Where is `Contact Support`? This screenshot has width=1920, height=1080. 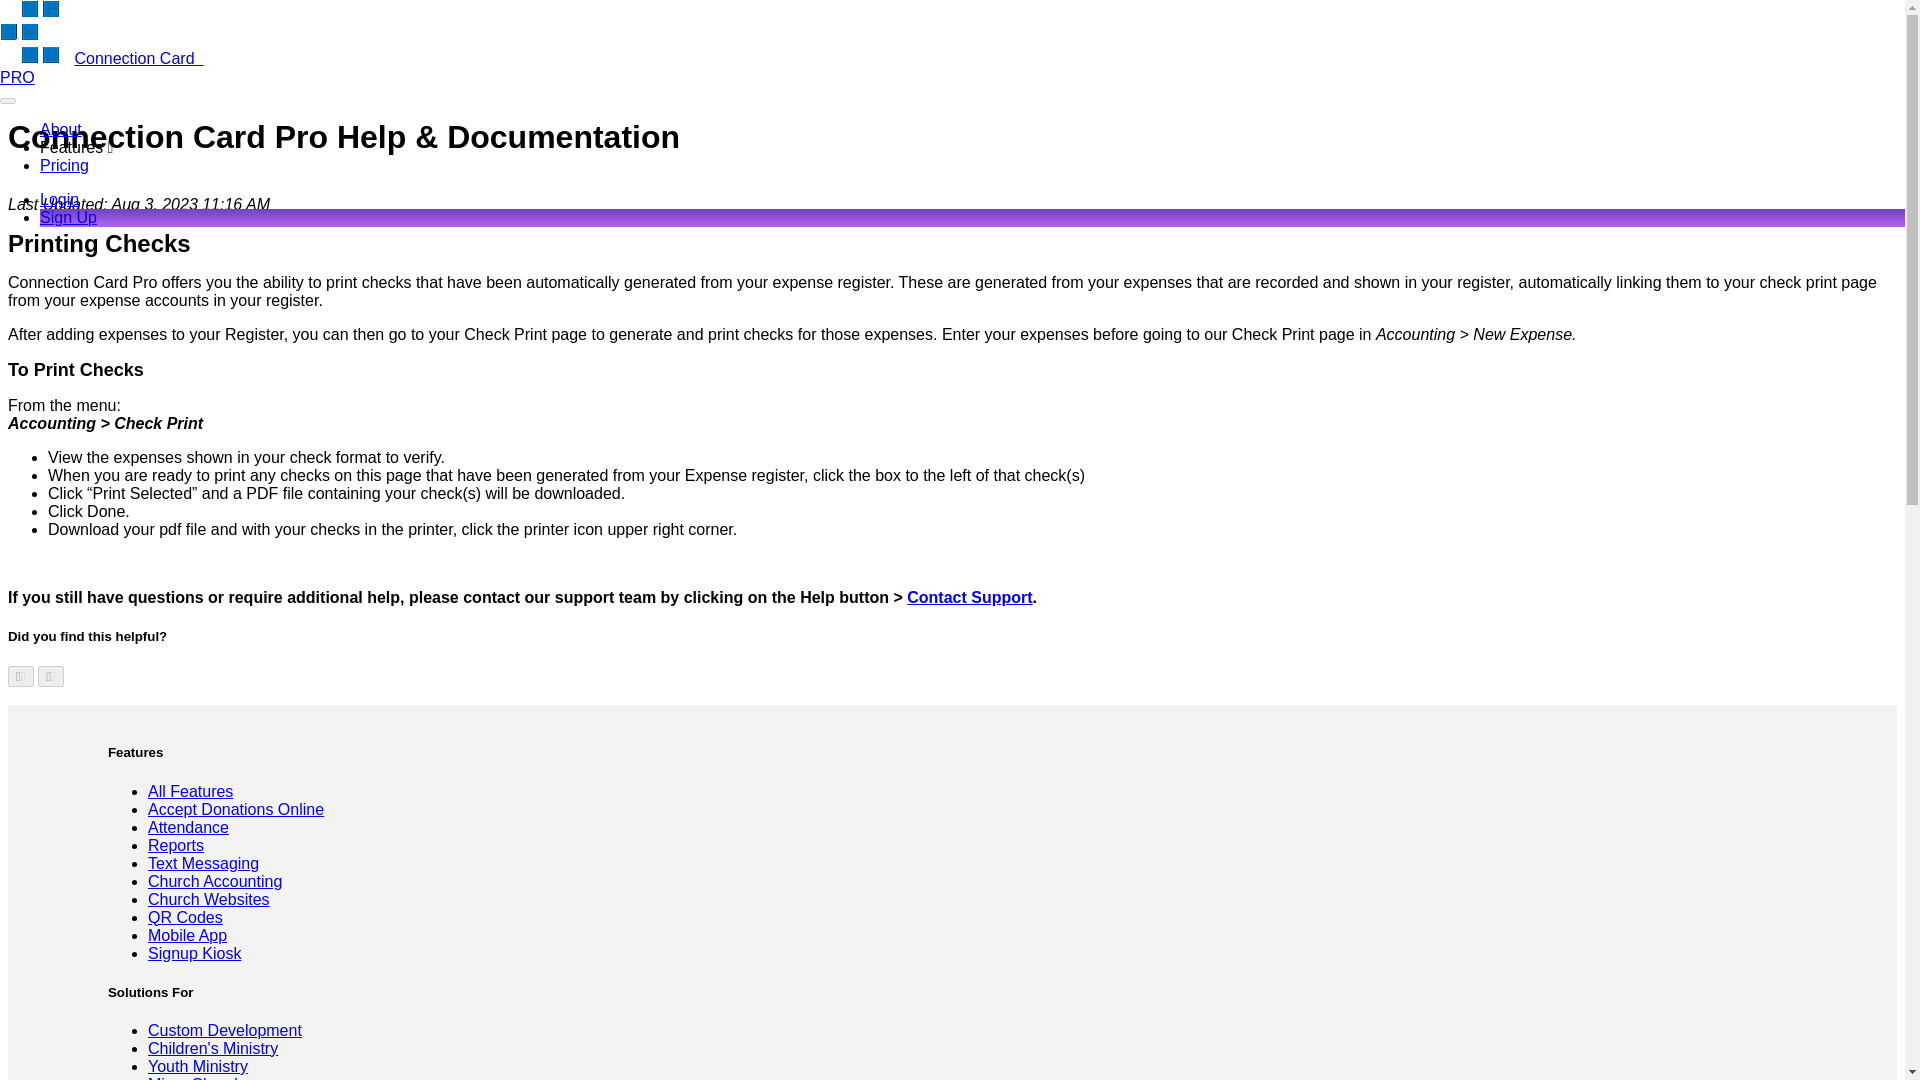
Contact Support is located at coordinates (969, 596).